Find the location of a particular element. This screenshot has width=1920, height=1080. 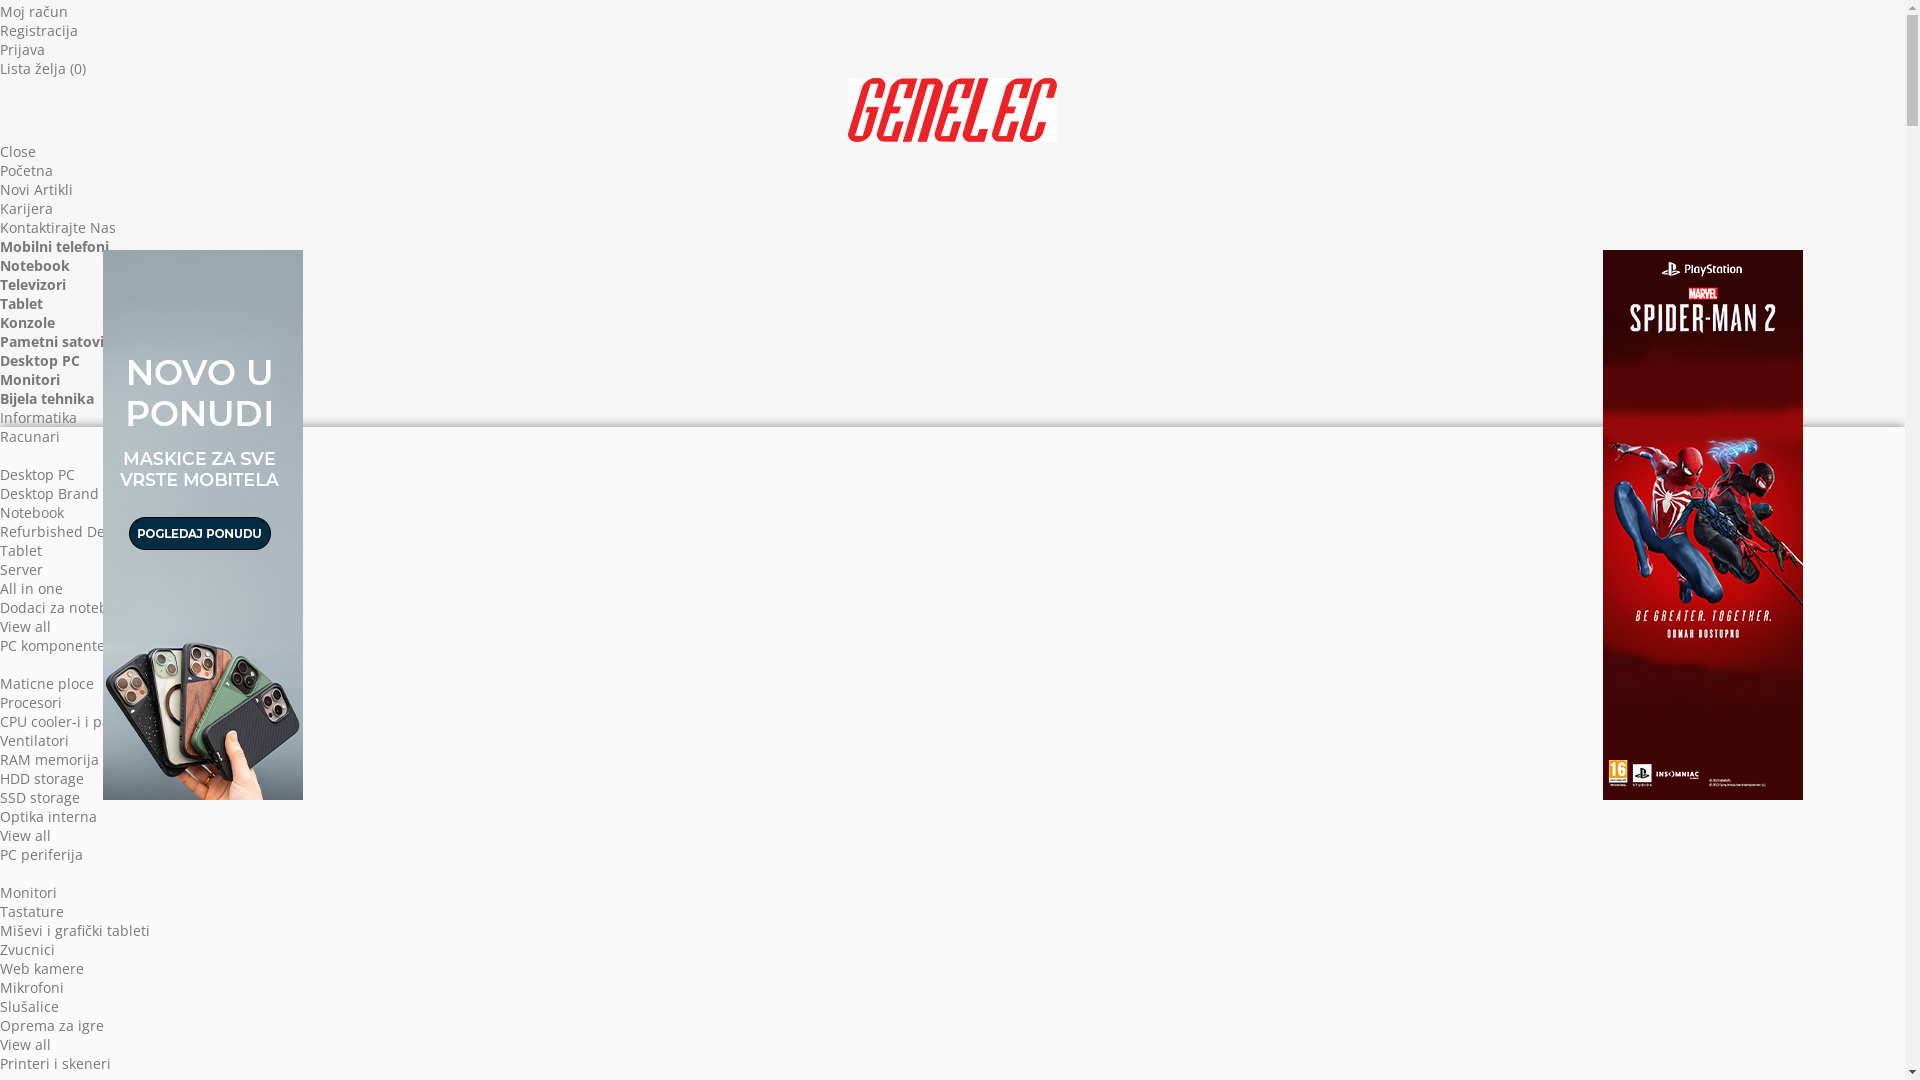

Tastature is located at coordinates (32, 912).